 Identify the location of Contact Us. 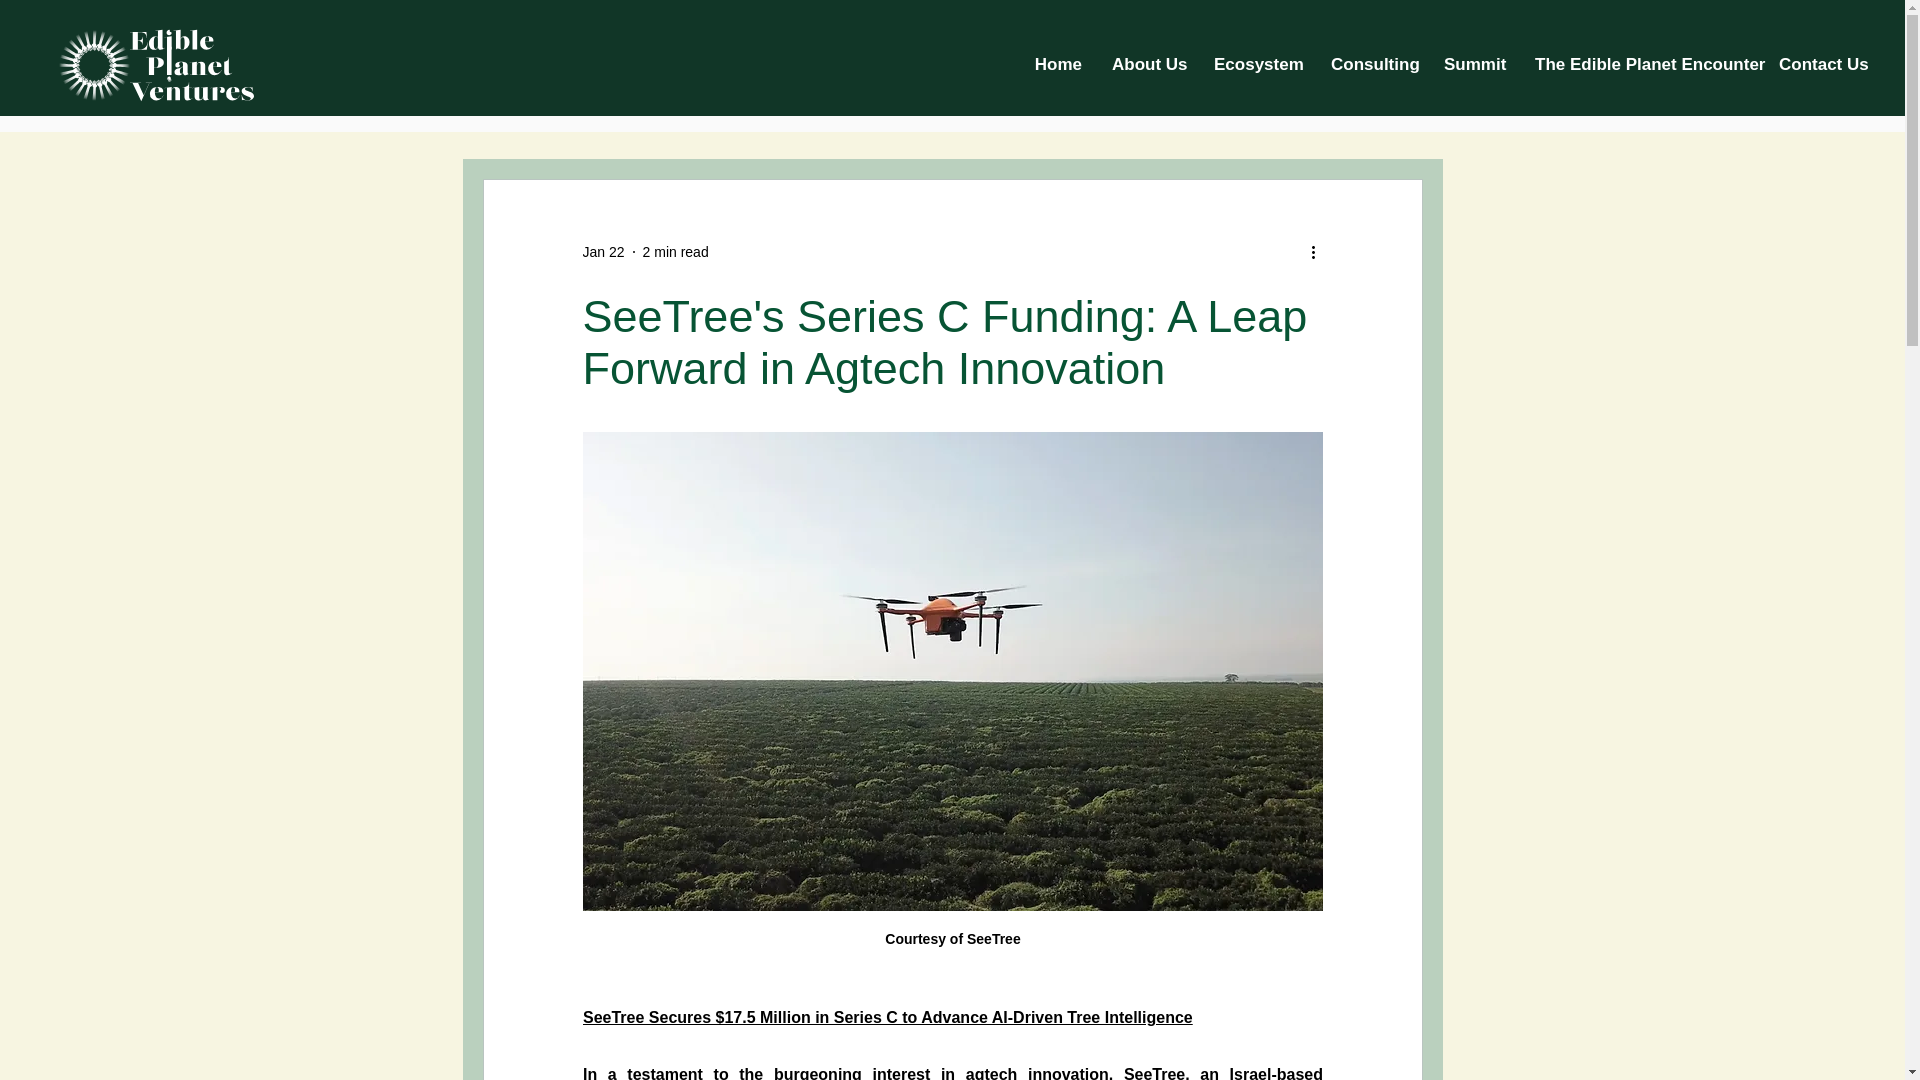
(1822, 64).